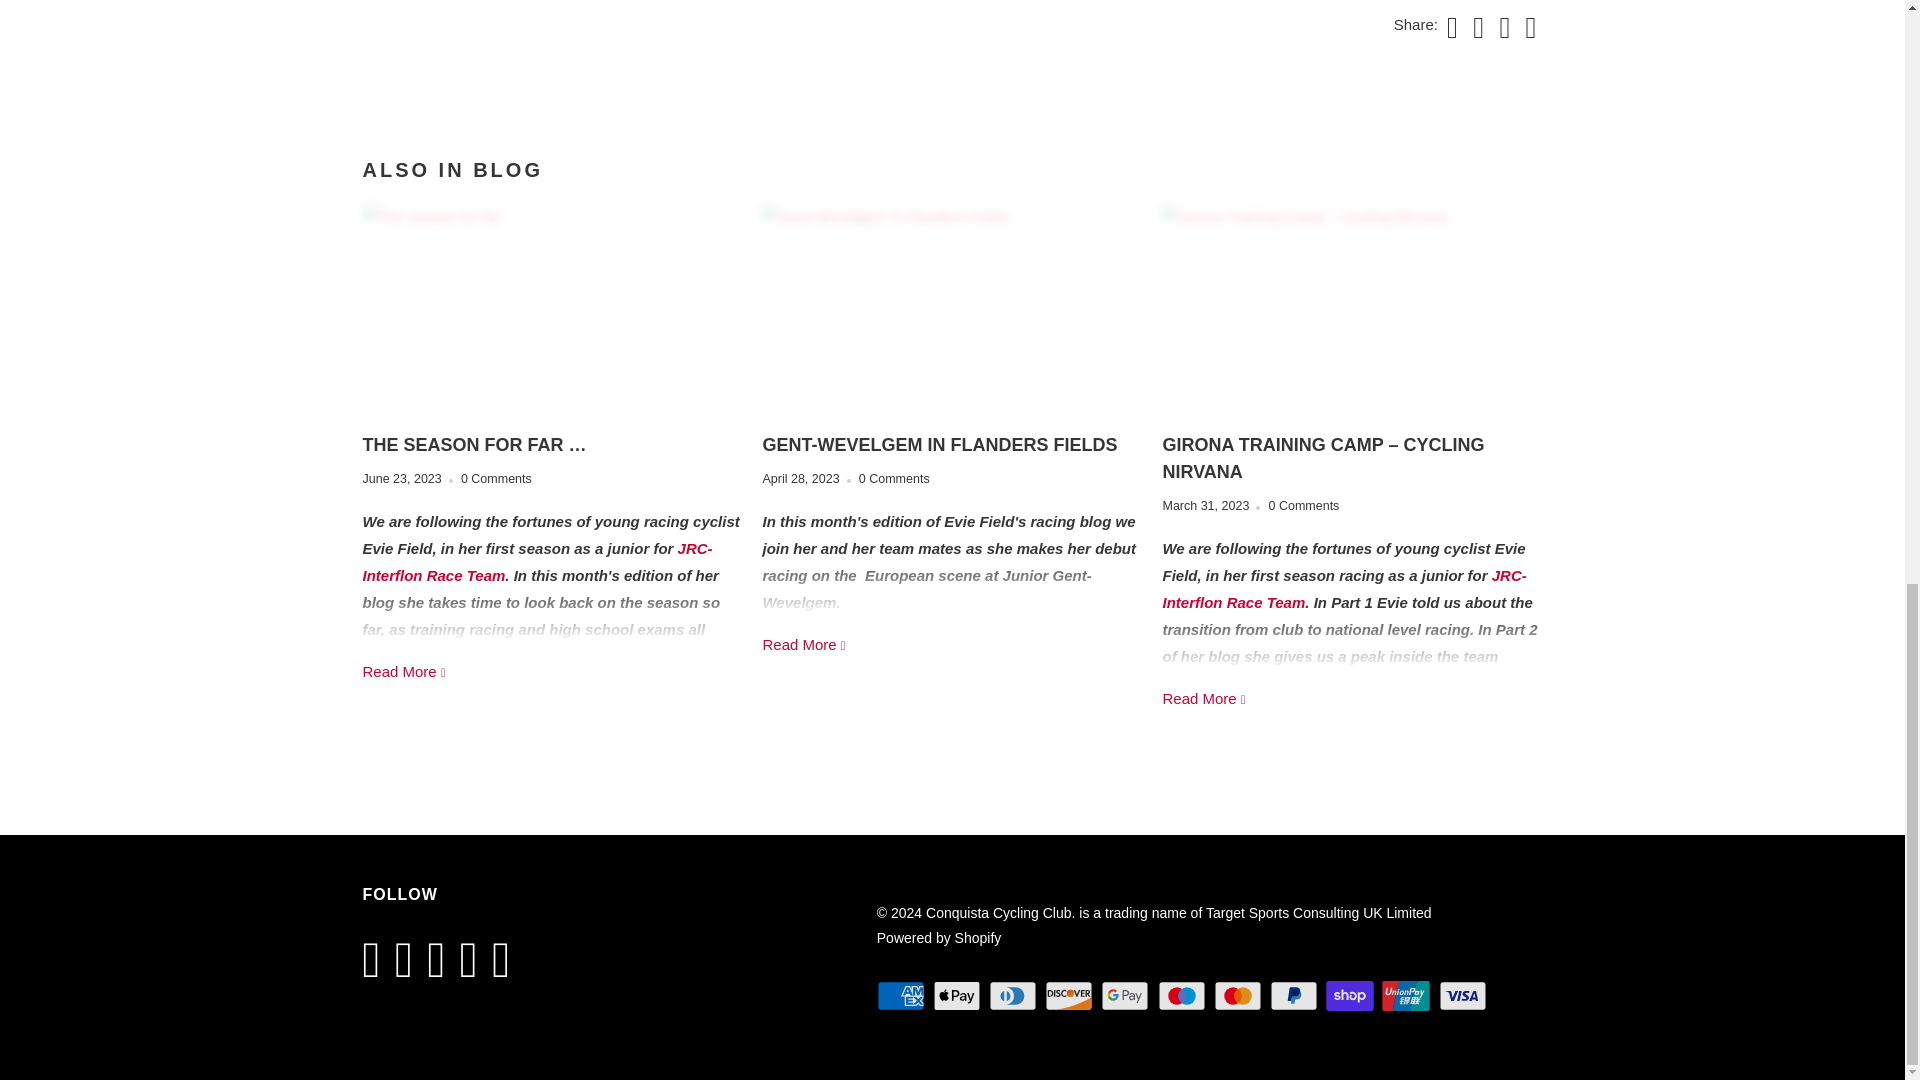 This screenshot has height=1080, width=1920. Describe the element at coordinates (1239, 995) in the screenshot. I see `Mastercard` at that location.